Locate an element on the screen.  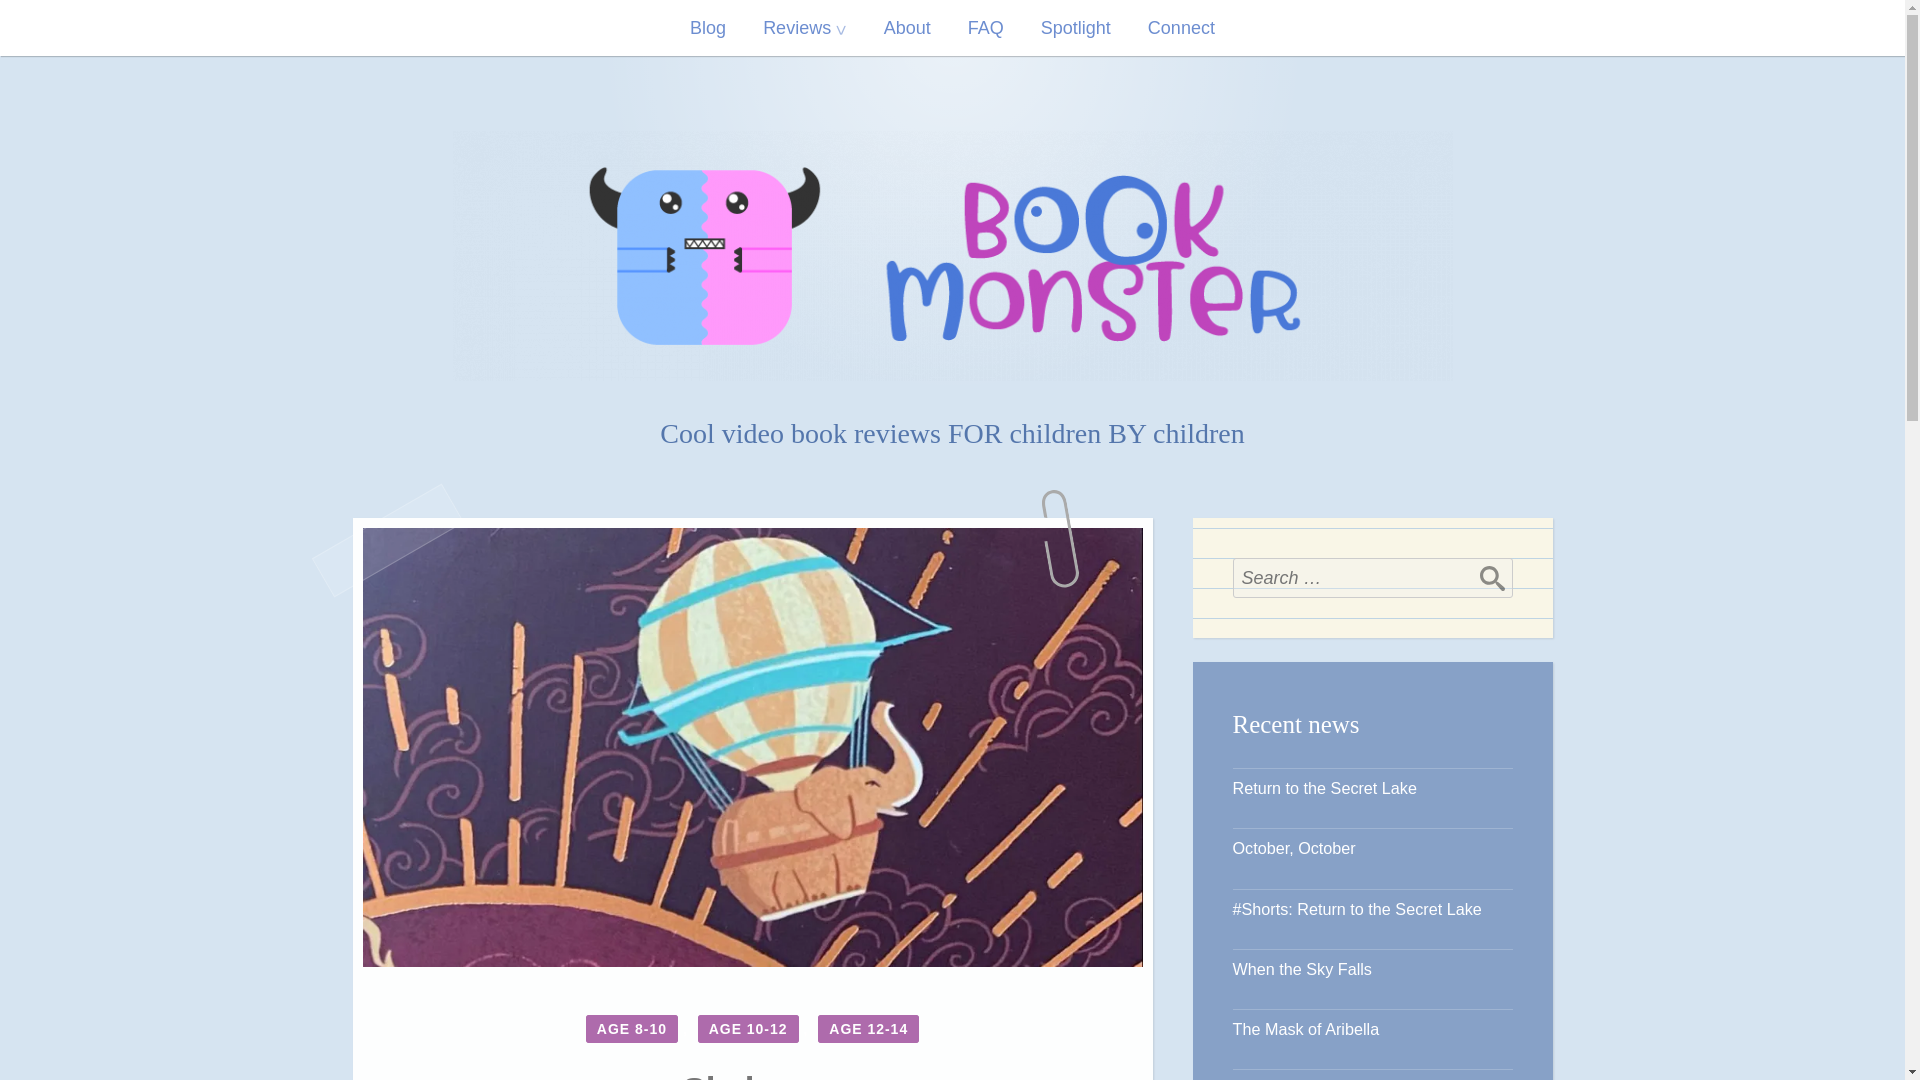
When the Sky Falls is located at coordinates (1301, 969).